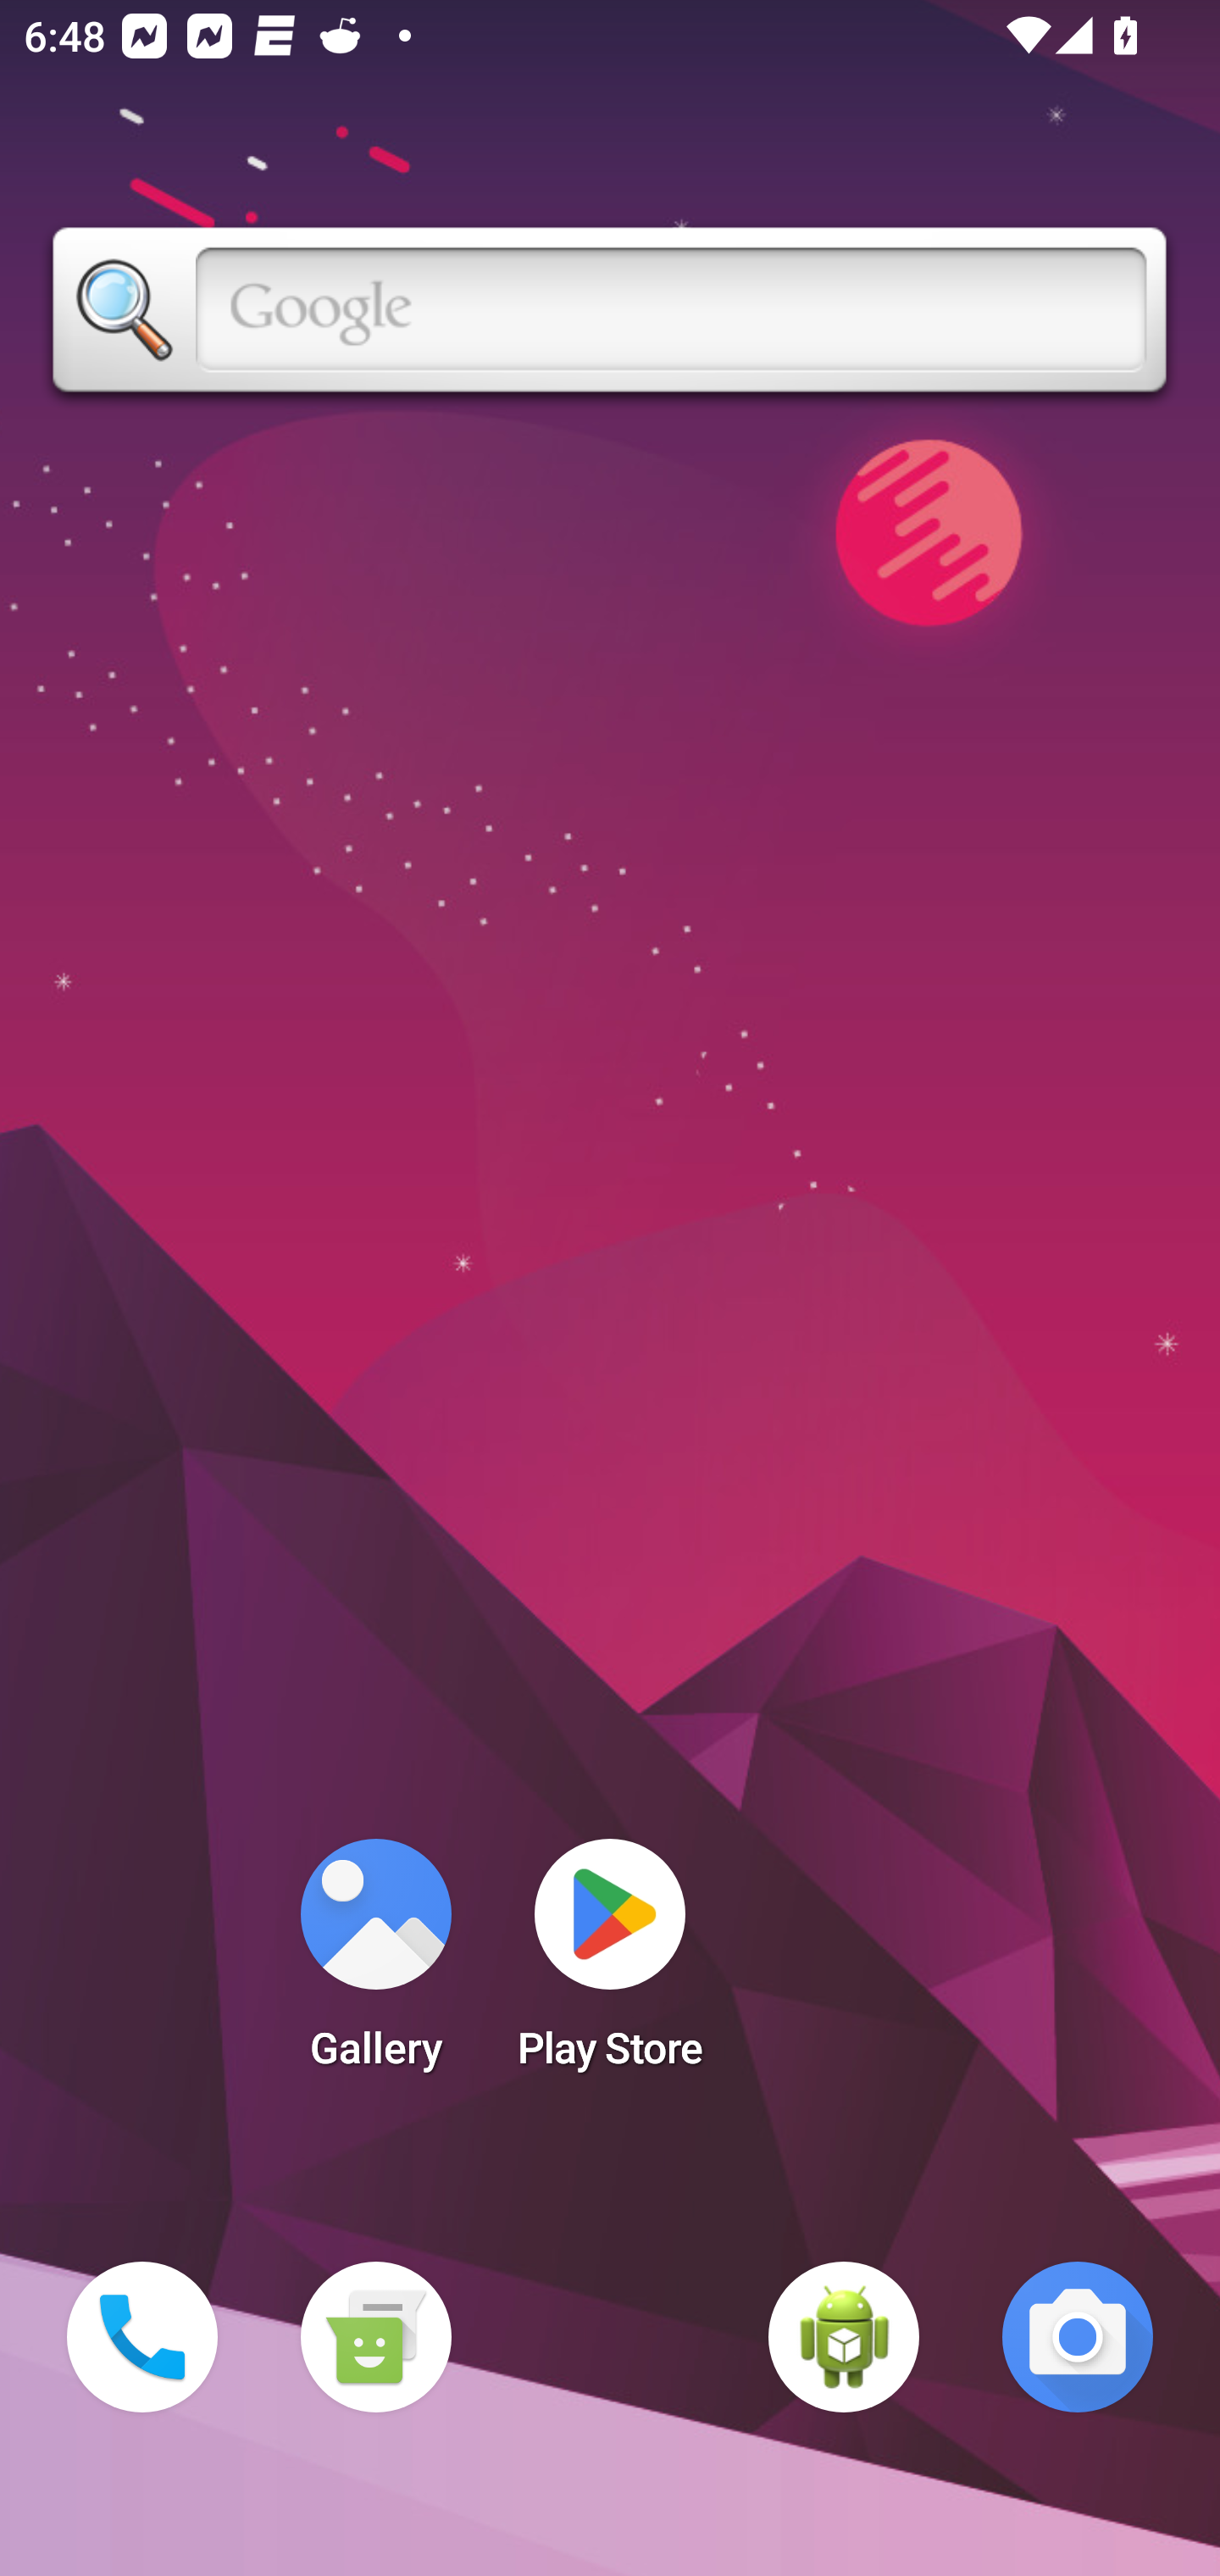 The width and height of the screenshot is (1220, 2576). What do you see at coordinates (1078, 2337) in the screenshot?
I see `Camera` at bounding box center [1078, 2337].